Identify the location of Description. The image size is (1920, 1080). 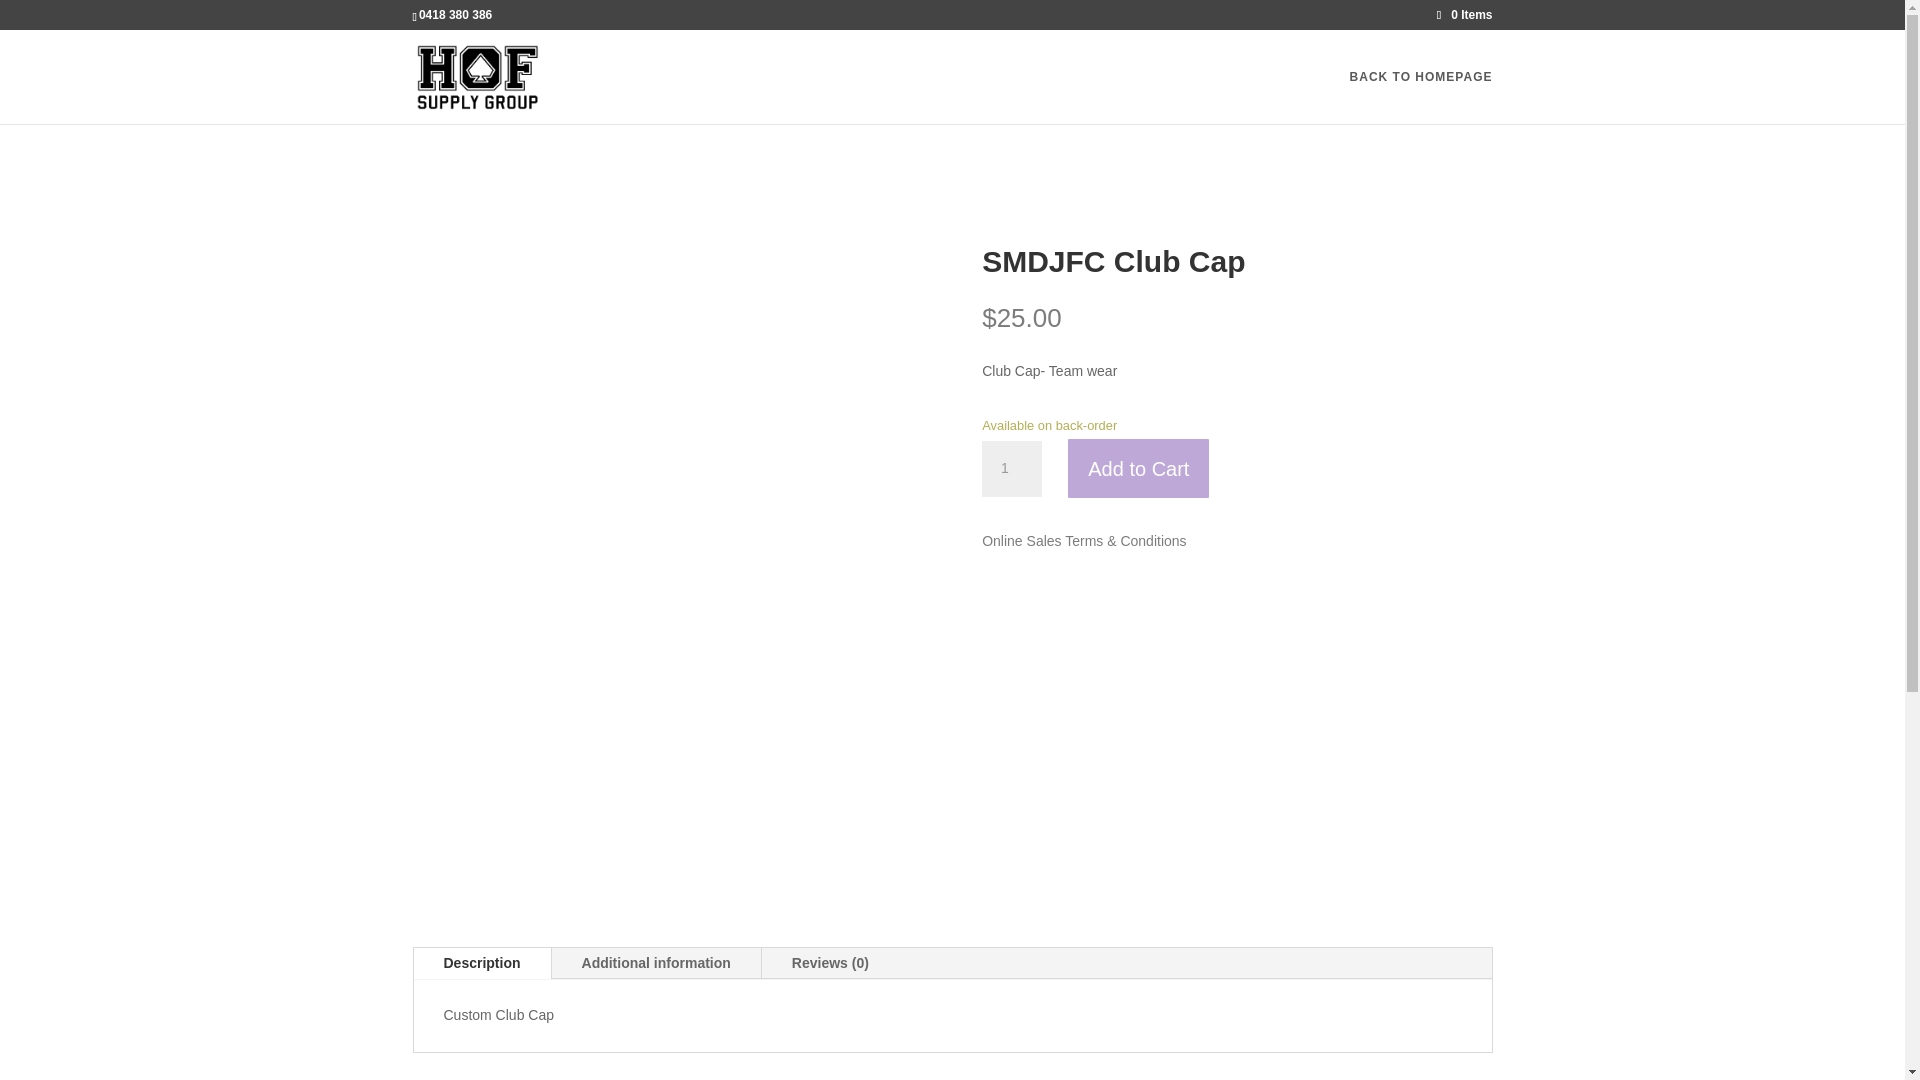
(482, 964).